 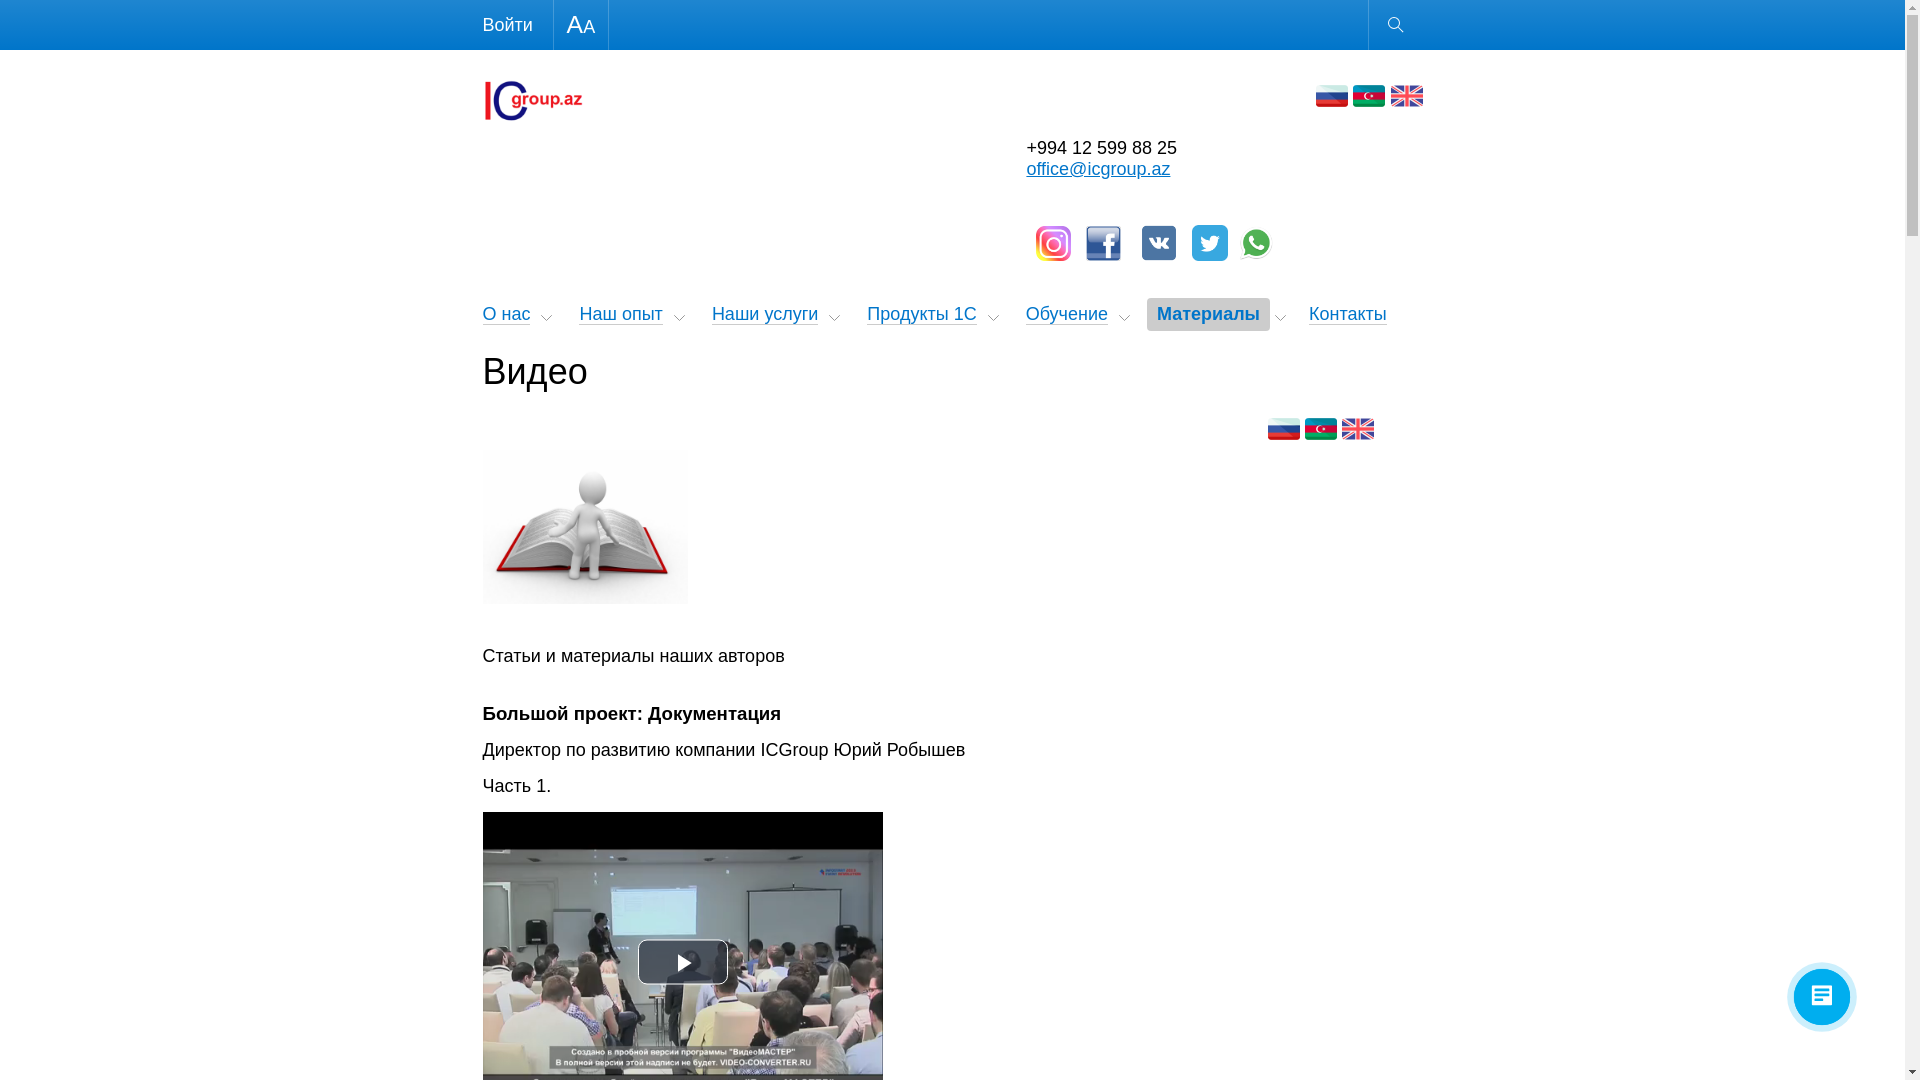 What do you see at coordinates (683, 962) in the screenshot?
I see `Play Video` at bounding box center [683, 962].